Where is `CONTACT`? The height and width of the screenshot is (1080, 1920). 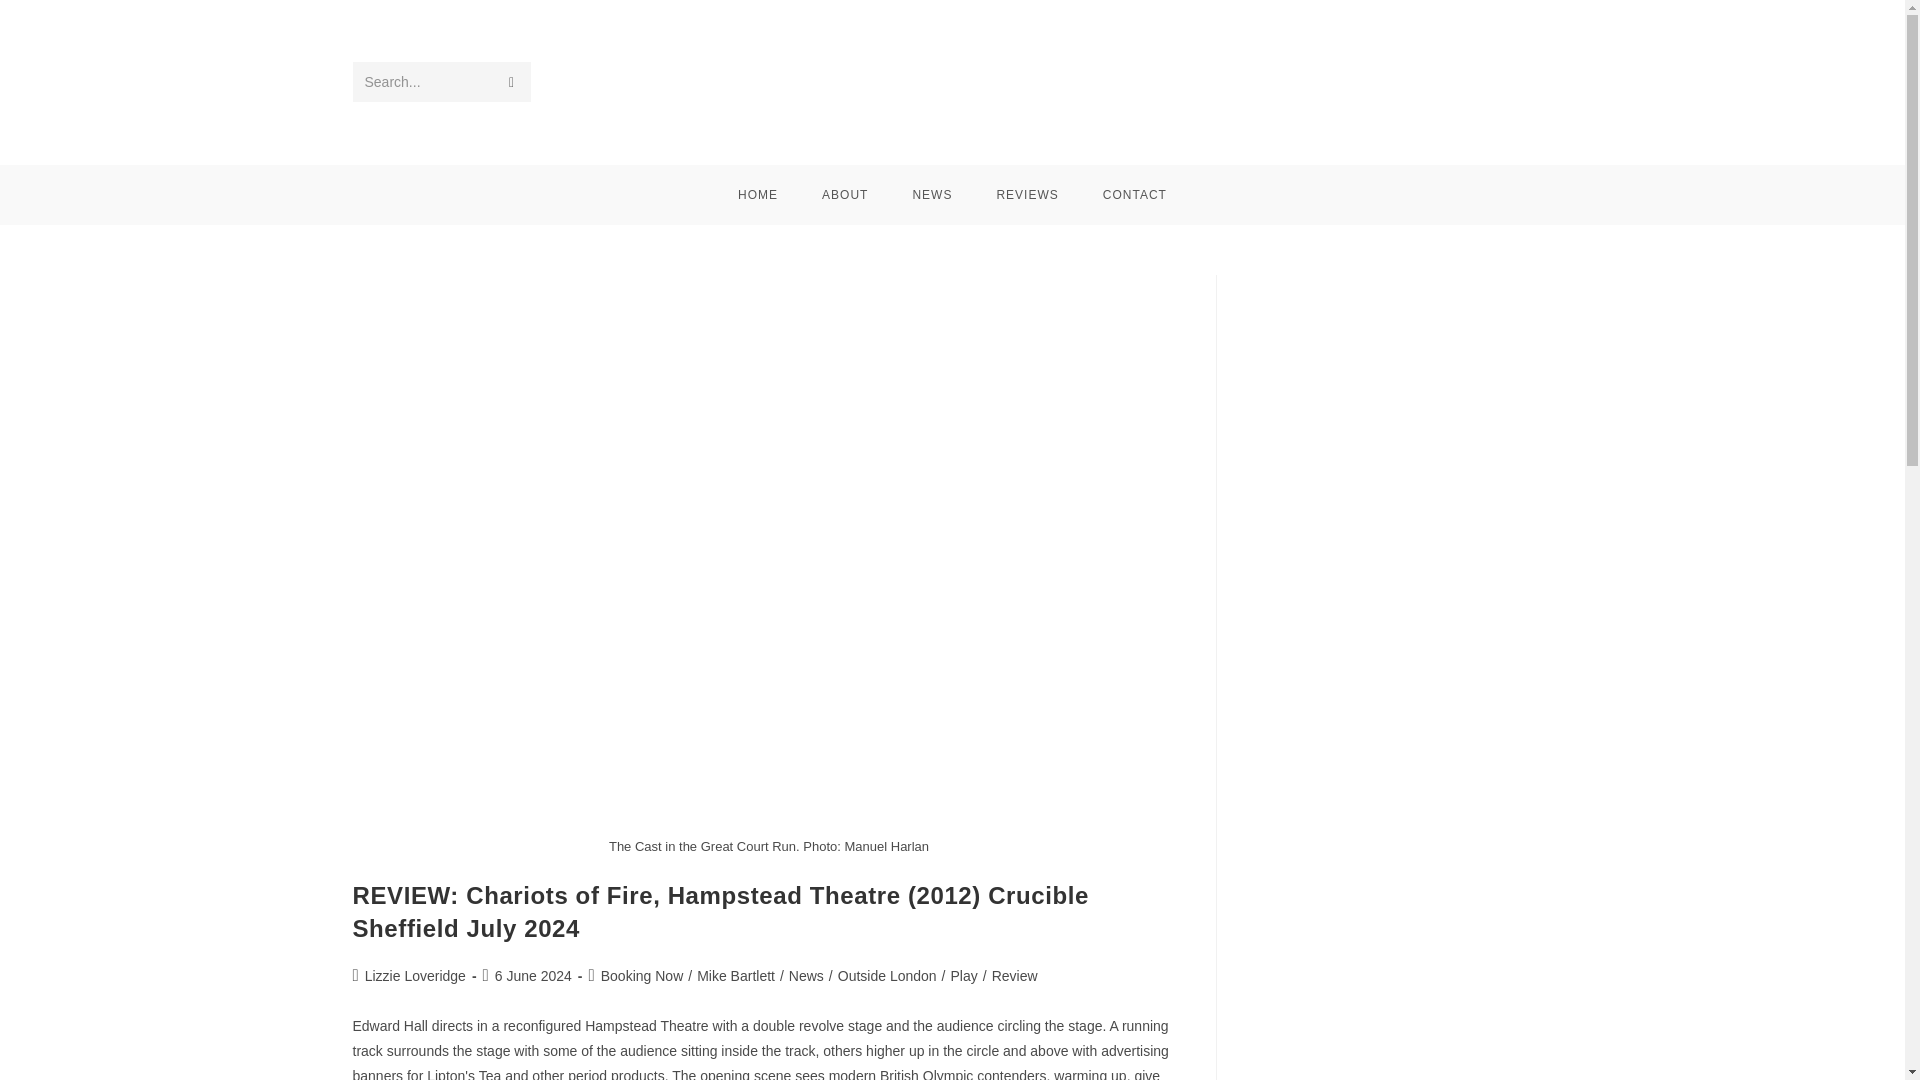 CONTACT is located at coordinates (1134, 194).